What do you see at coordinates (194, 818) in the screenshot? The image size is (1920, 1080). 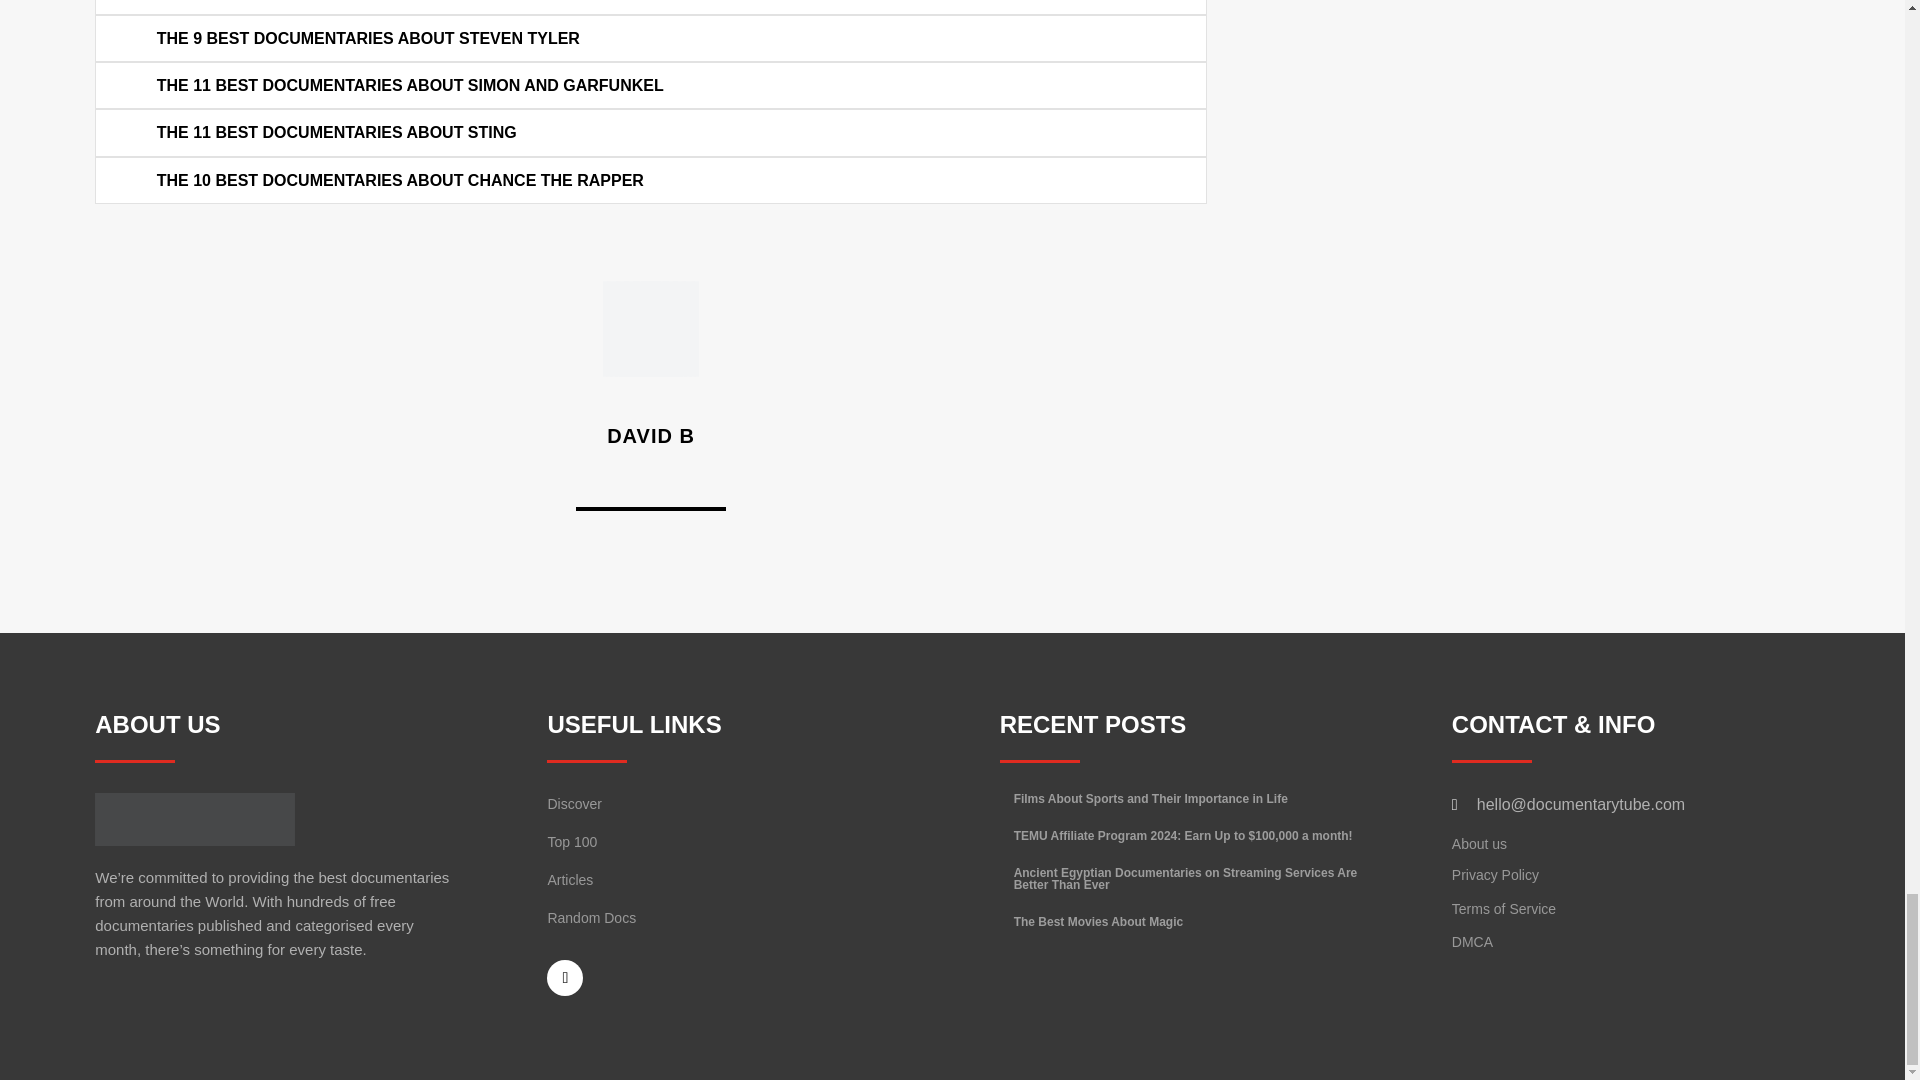 I see `dc-removebg-preview` at bounding box center [194, 818].